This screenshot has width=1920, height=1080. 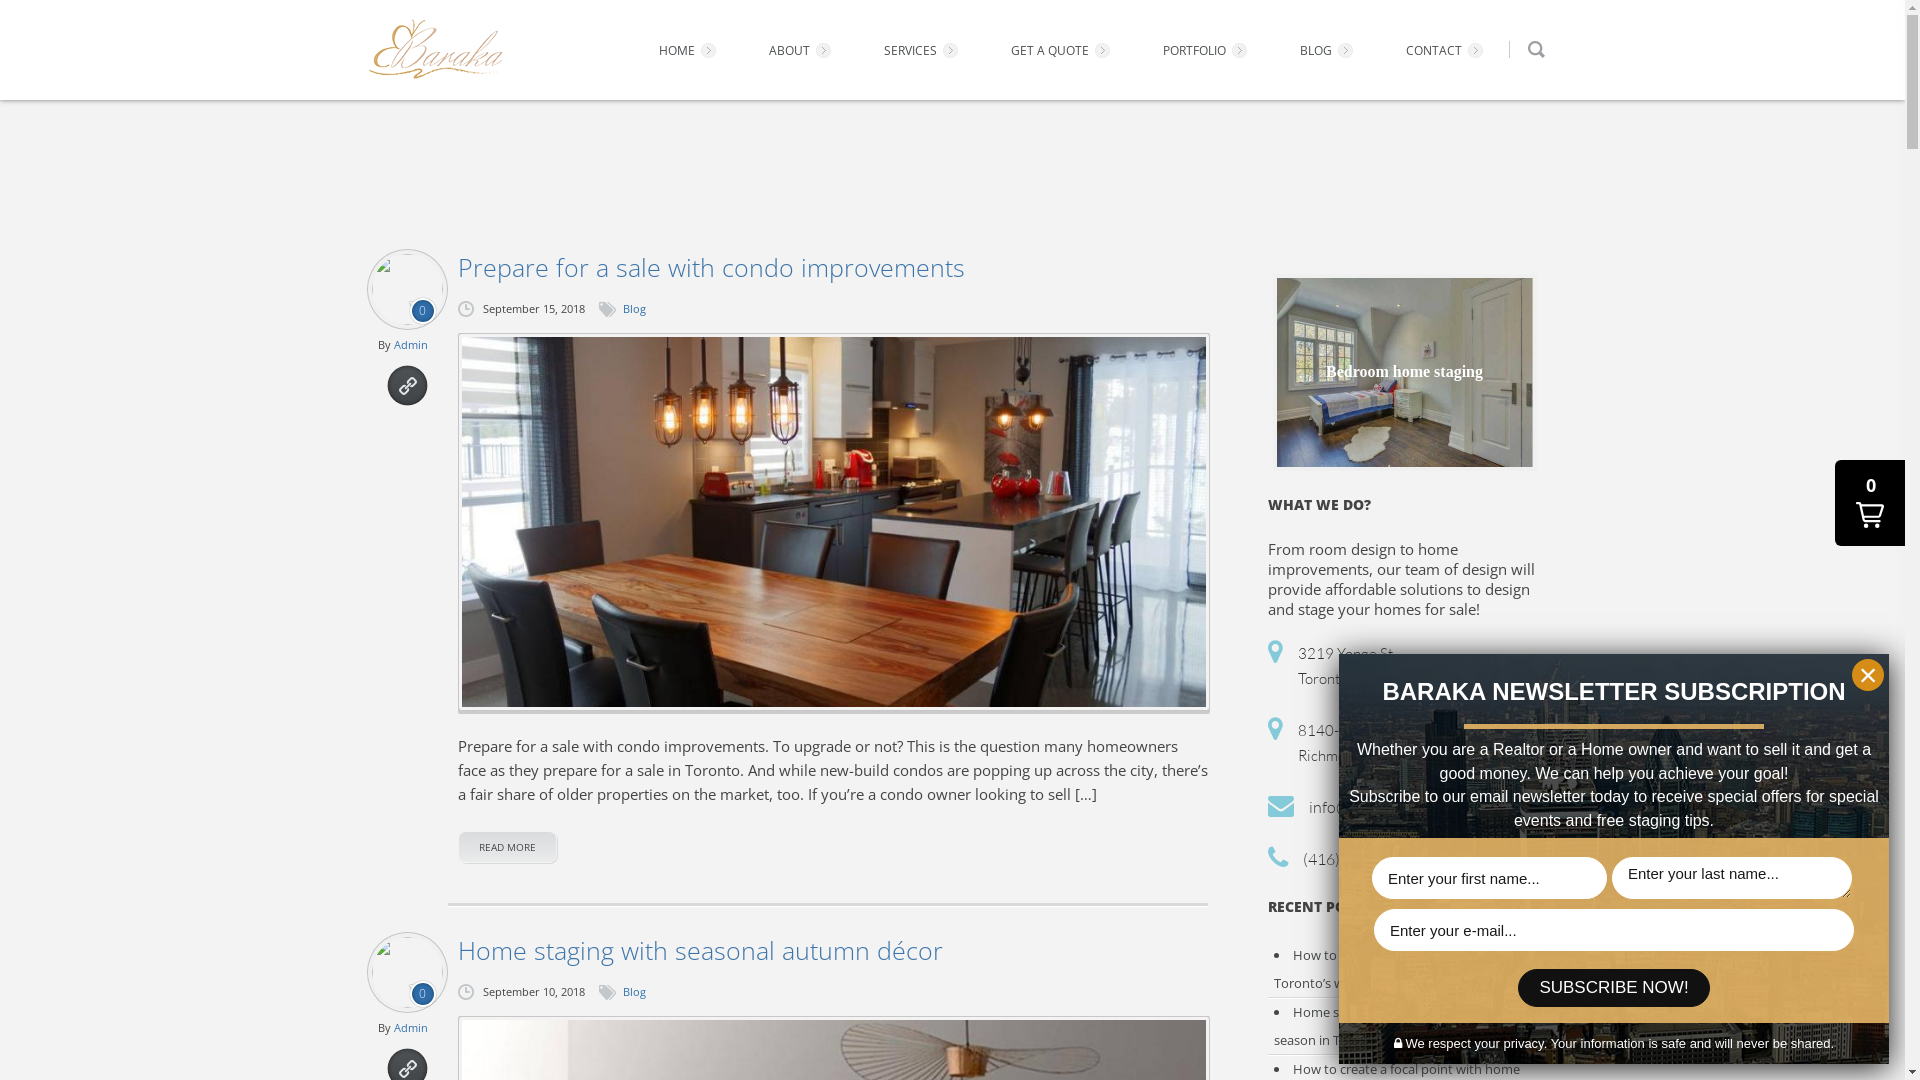 What do you see at coordinates (689, 51) in the screenshot?
I see `HOME` at bounding box center [689, 51].